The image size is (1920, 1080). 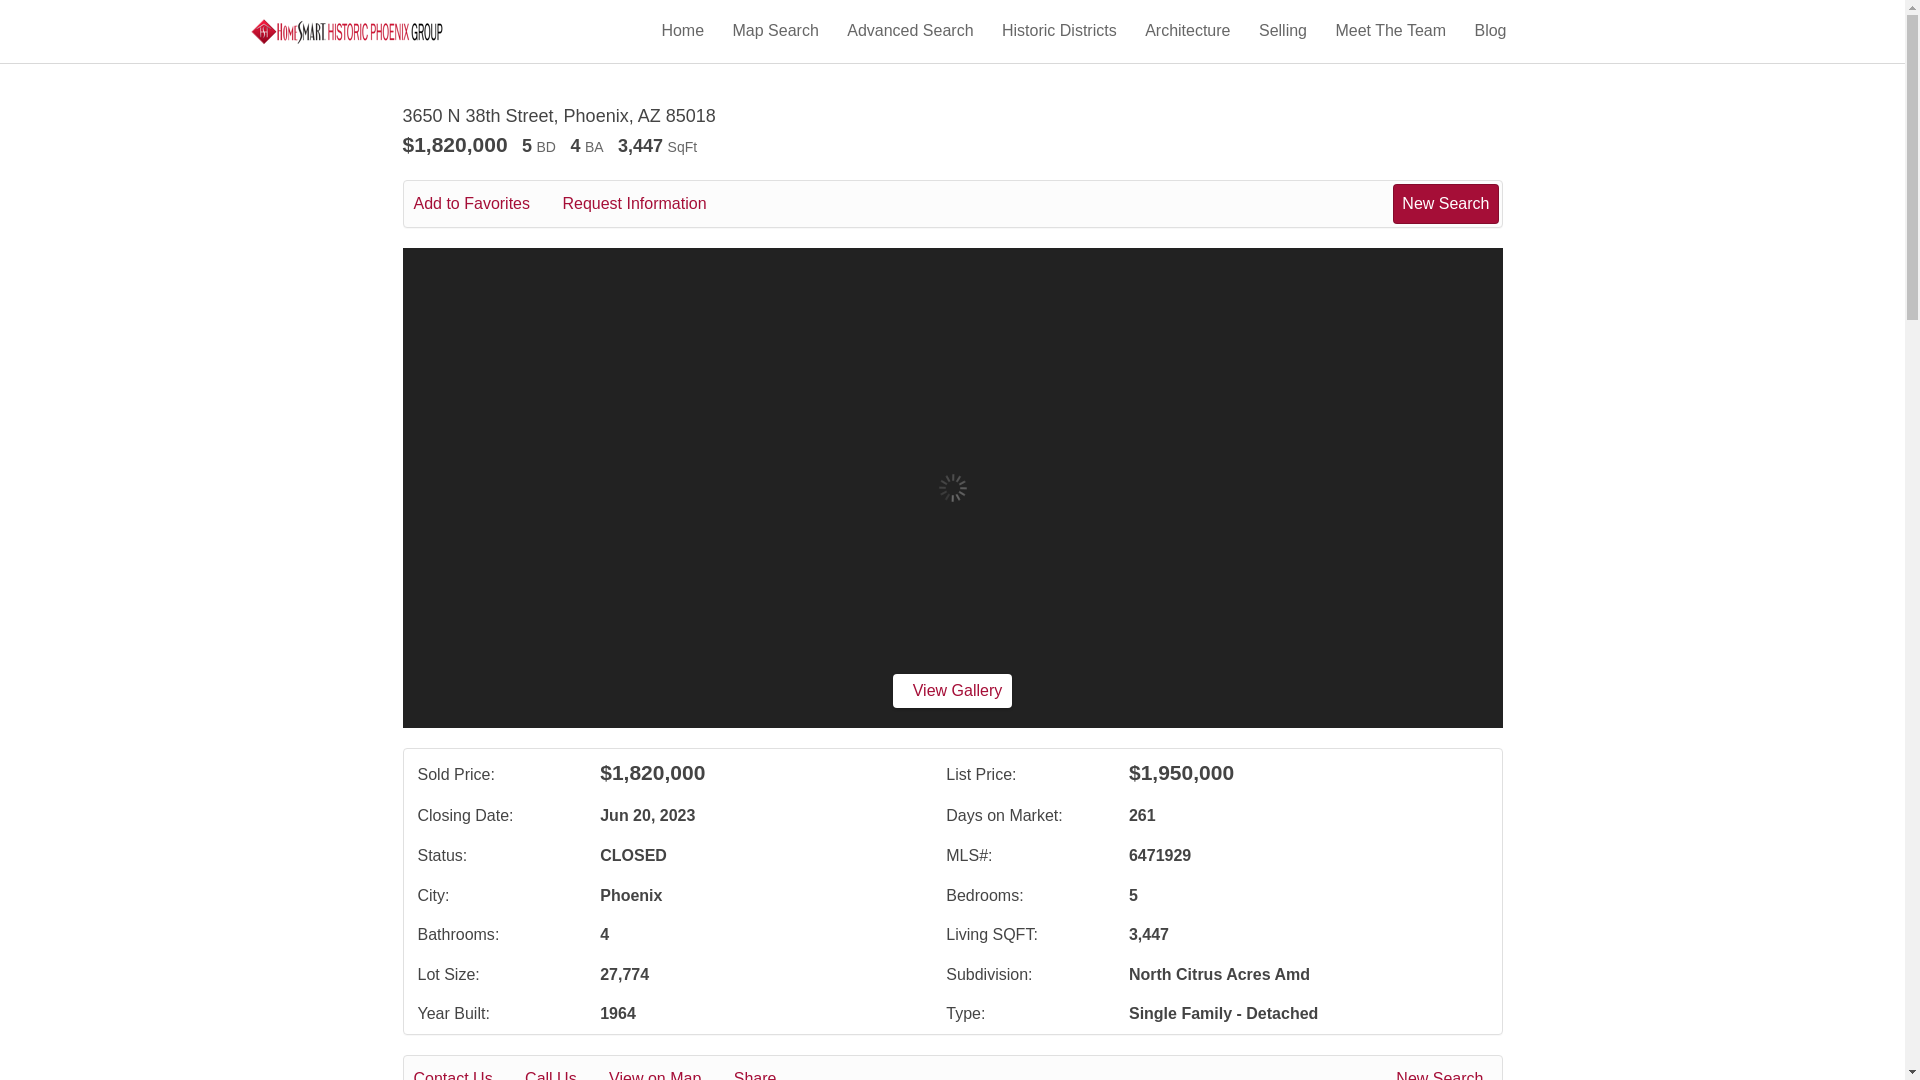 I want to click on New Search, so click(x=1445, y=203).